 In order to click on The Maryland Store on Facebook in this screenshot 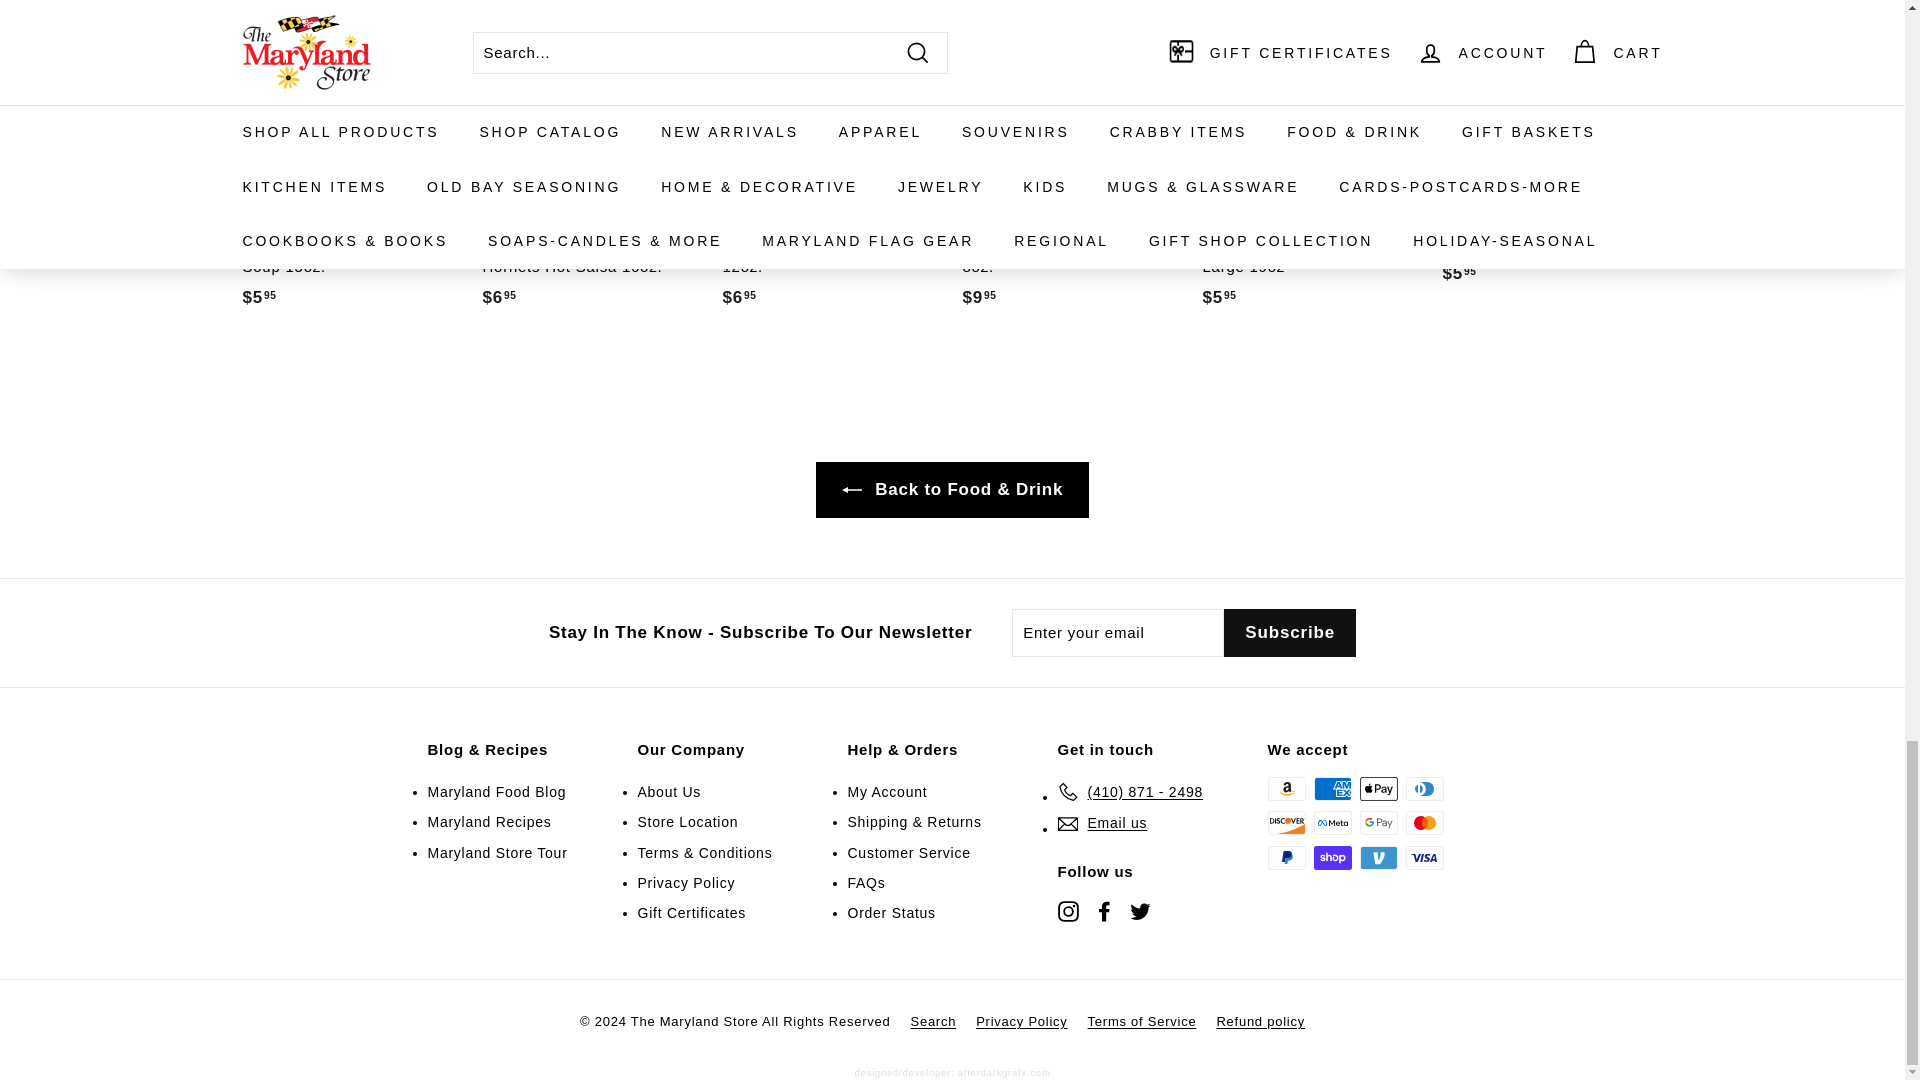, I will do `click(1104, 910)`.